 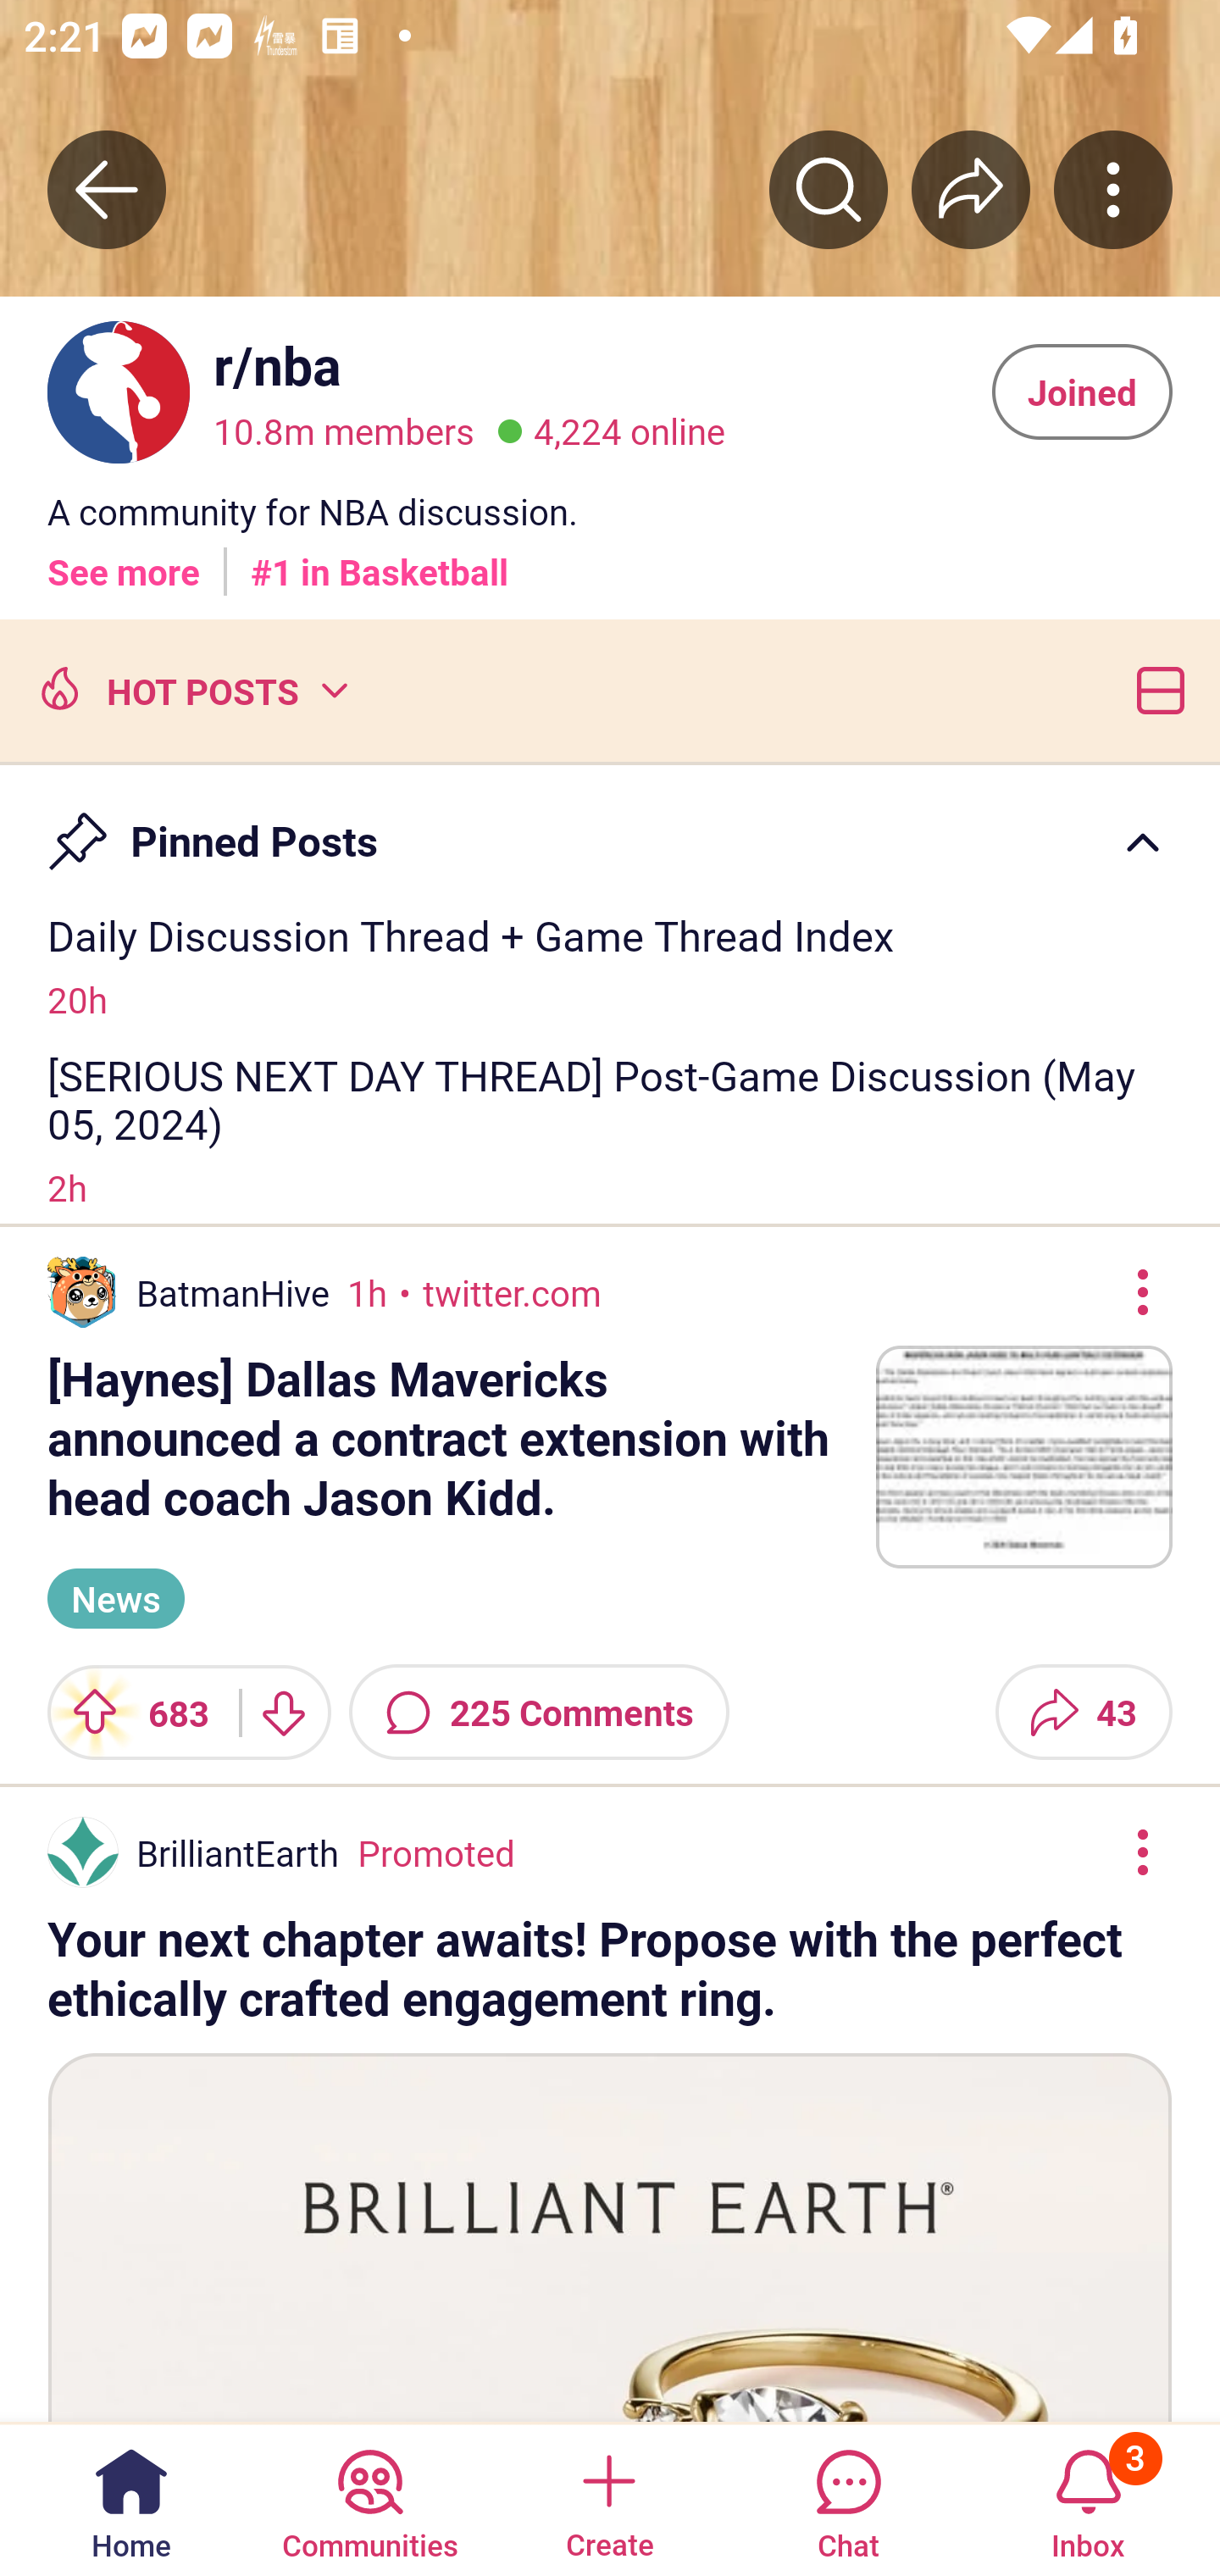 I want to click on Daily Discussion Thread + Game Thread Index 20h, so click(x=610, y=964).